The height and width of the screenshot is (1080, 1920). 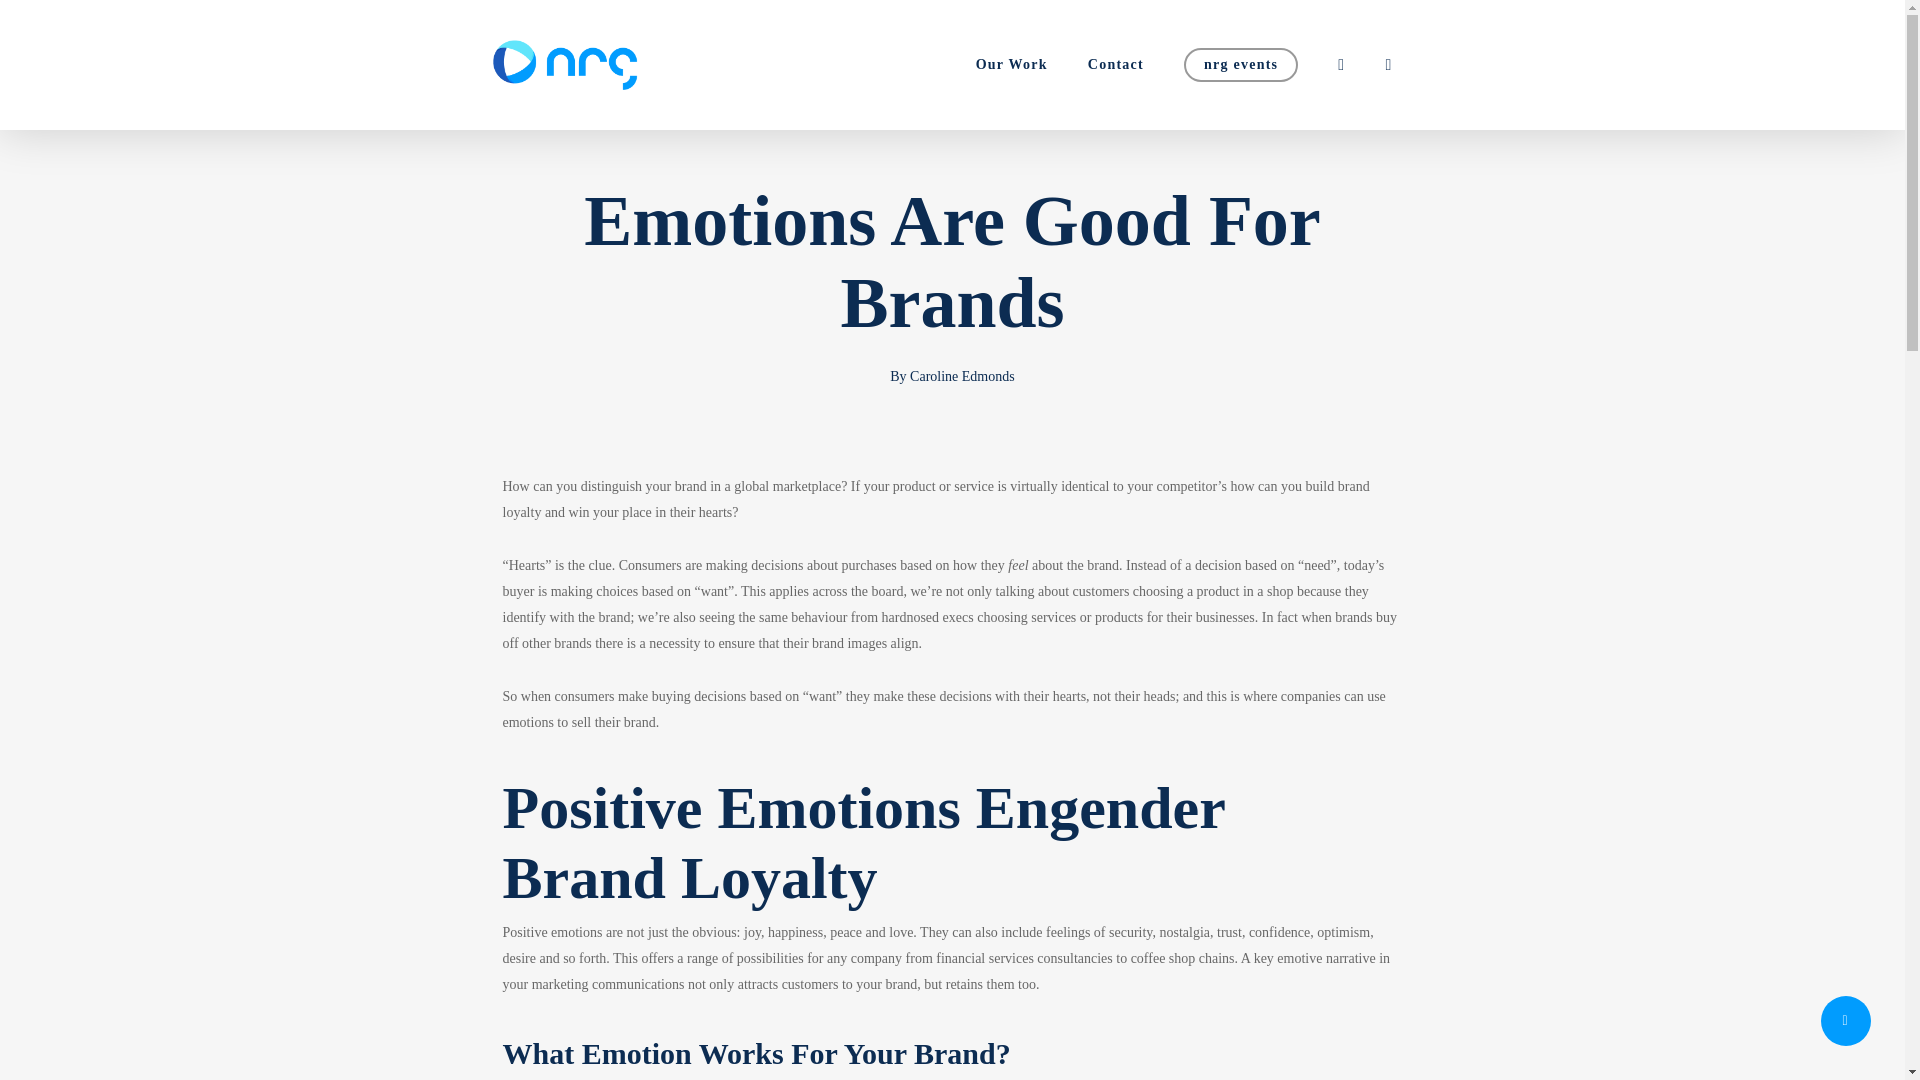 What do you see at coordinates (962, 376) in the screenshot?
I see `Posts by Caroline Edmonds` at bounding box center [962, 376].